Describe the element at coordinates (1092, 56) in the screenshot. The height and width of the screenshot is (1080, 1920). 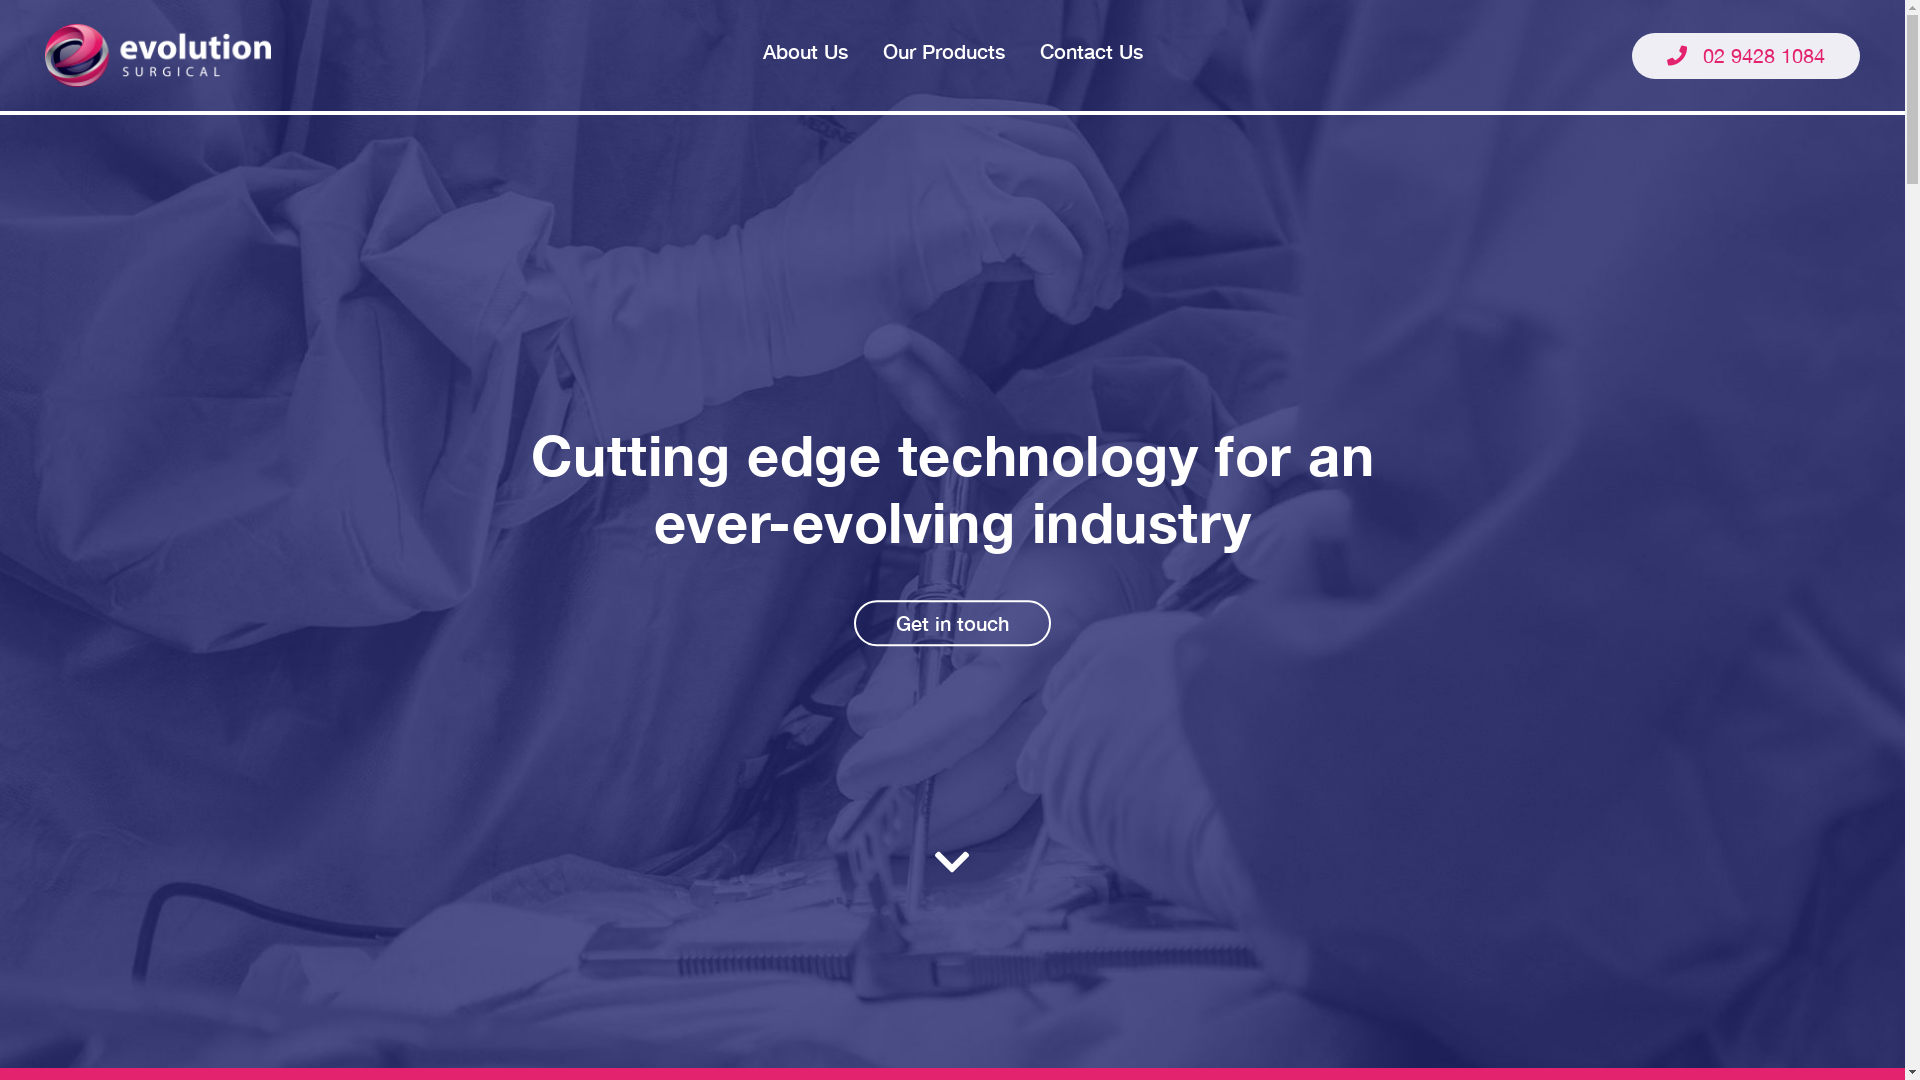
I see `Contact Us` at that location.